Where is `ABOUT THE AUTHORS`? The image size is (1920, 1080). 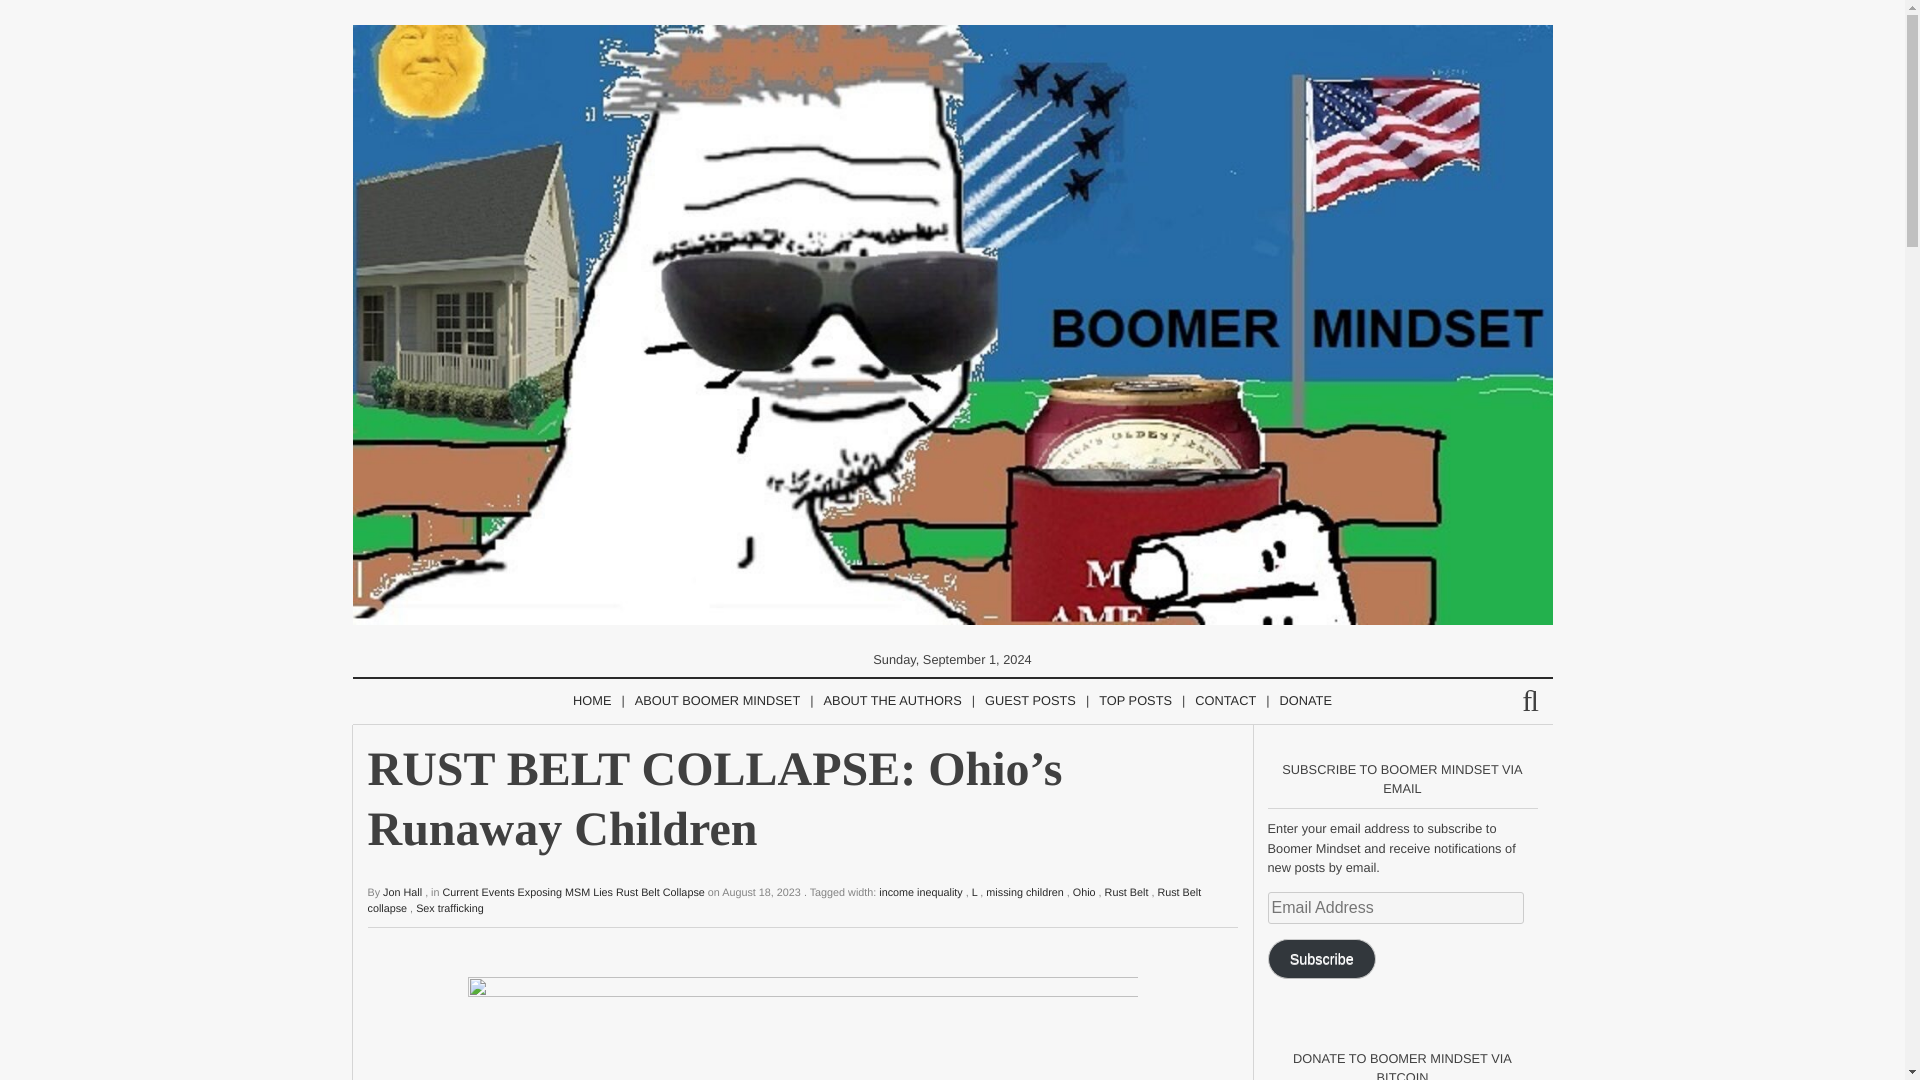 ABOUT THE AUTHORS is located at coordinates (892, 701).